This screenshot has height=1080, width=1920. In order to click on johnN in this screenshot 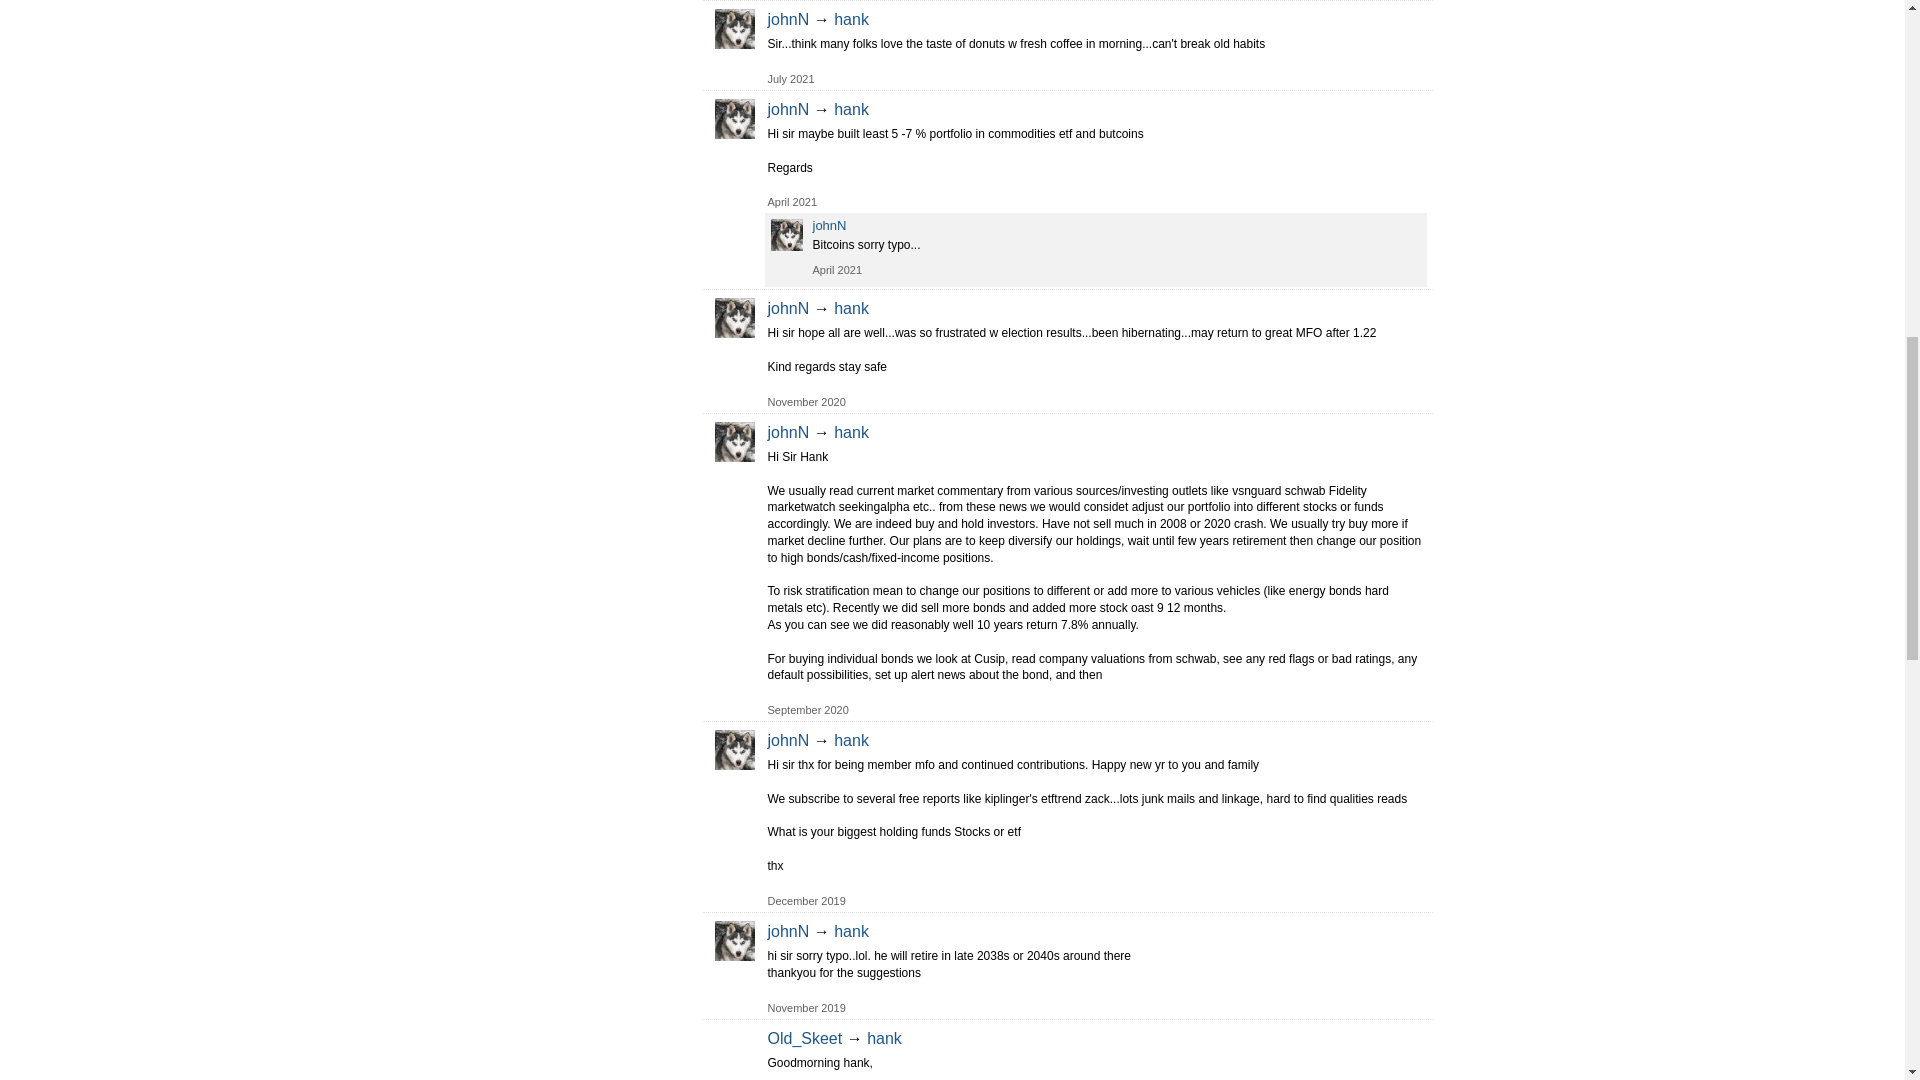, I will do `click(734, 28)`.